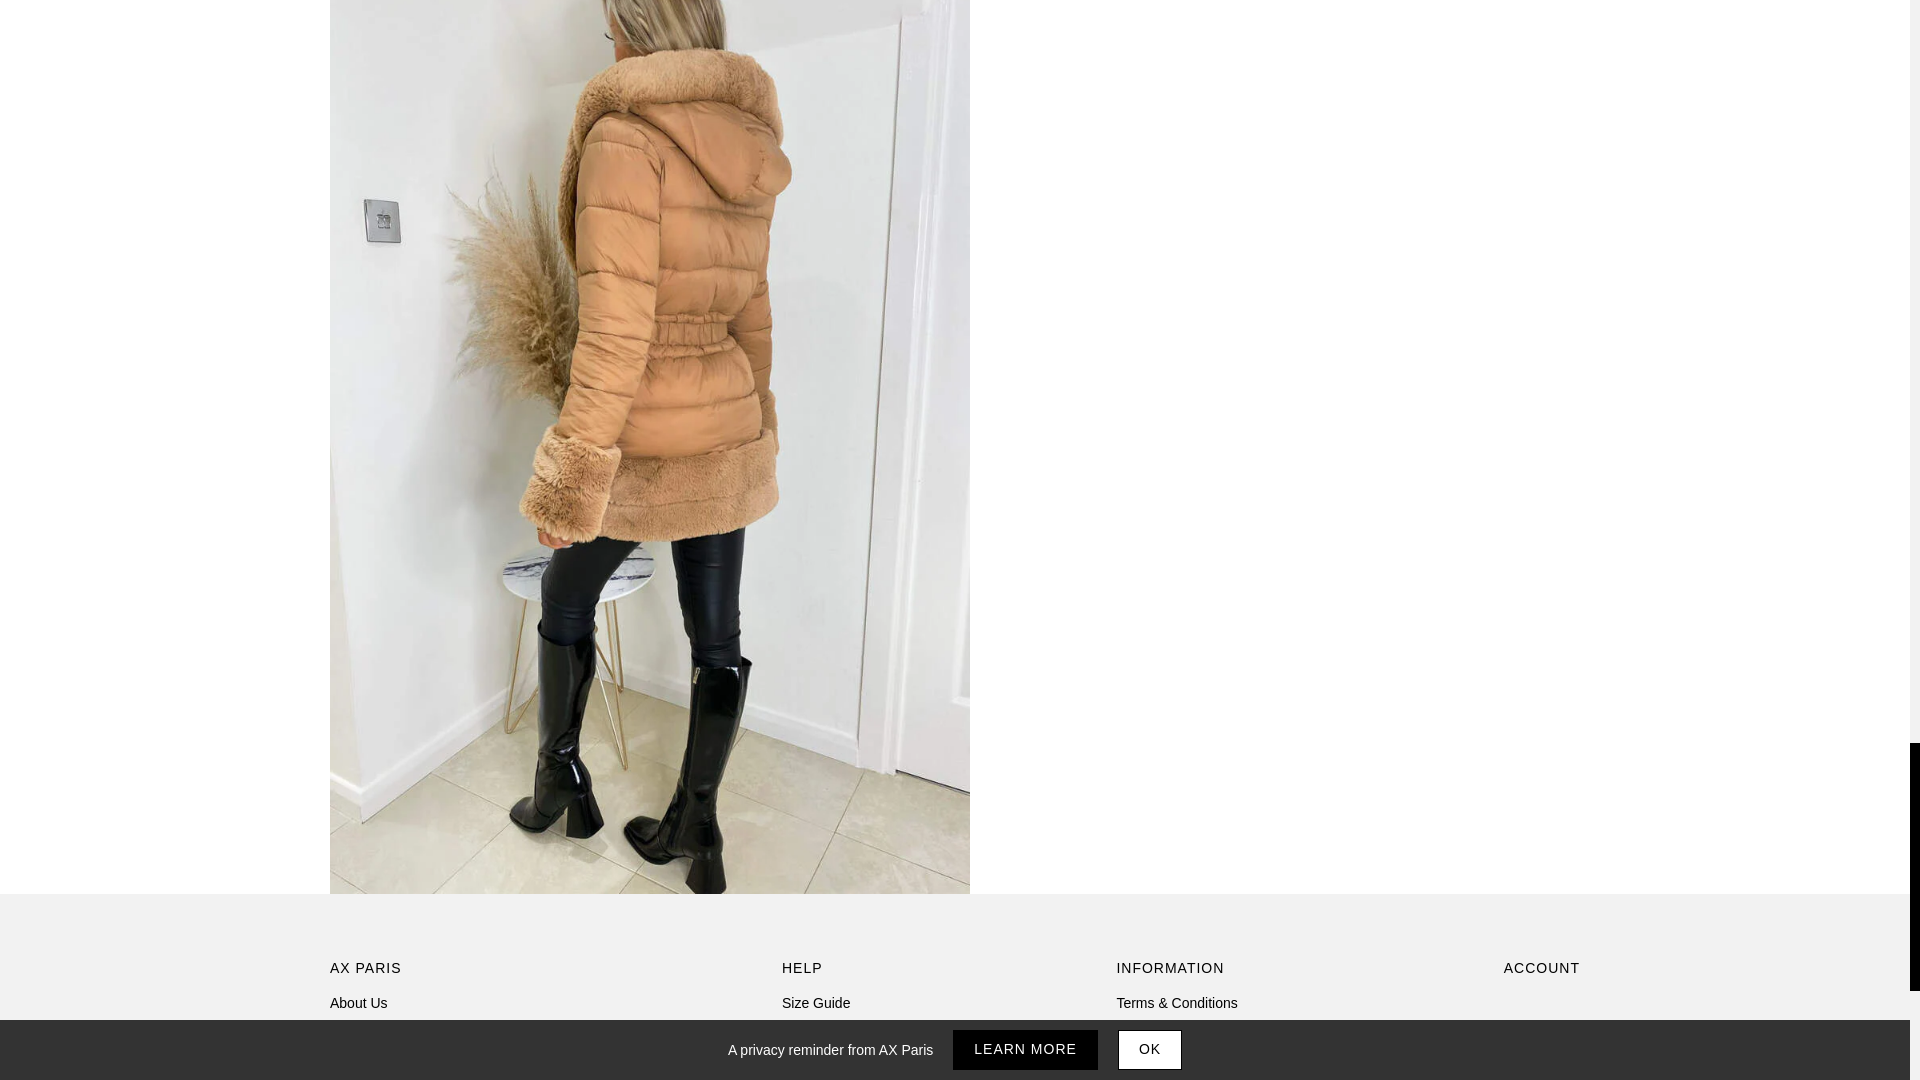 The height and width of the screenshot is (1080, 1920). What do you see at coordinates (364, 1060) in the screenshot?
I see `Contact Us` at bounding box center [364, 1060].